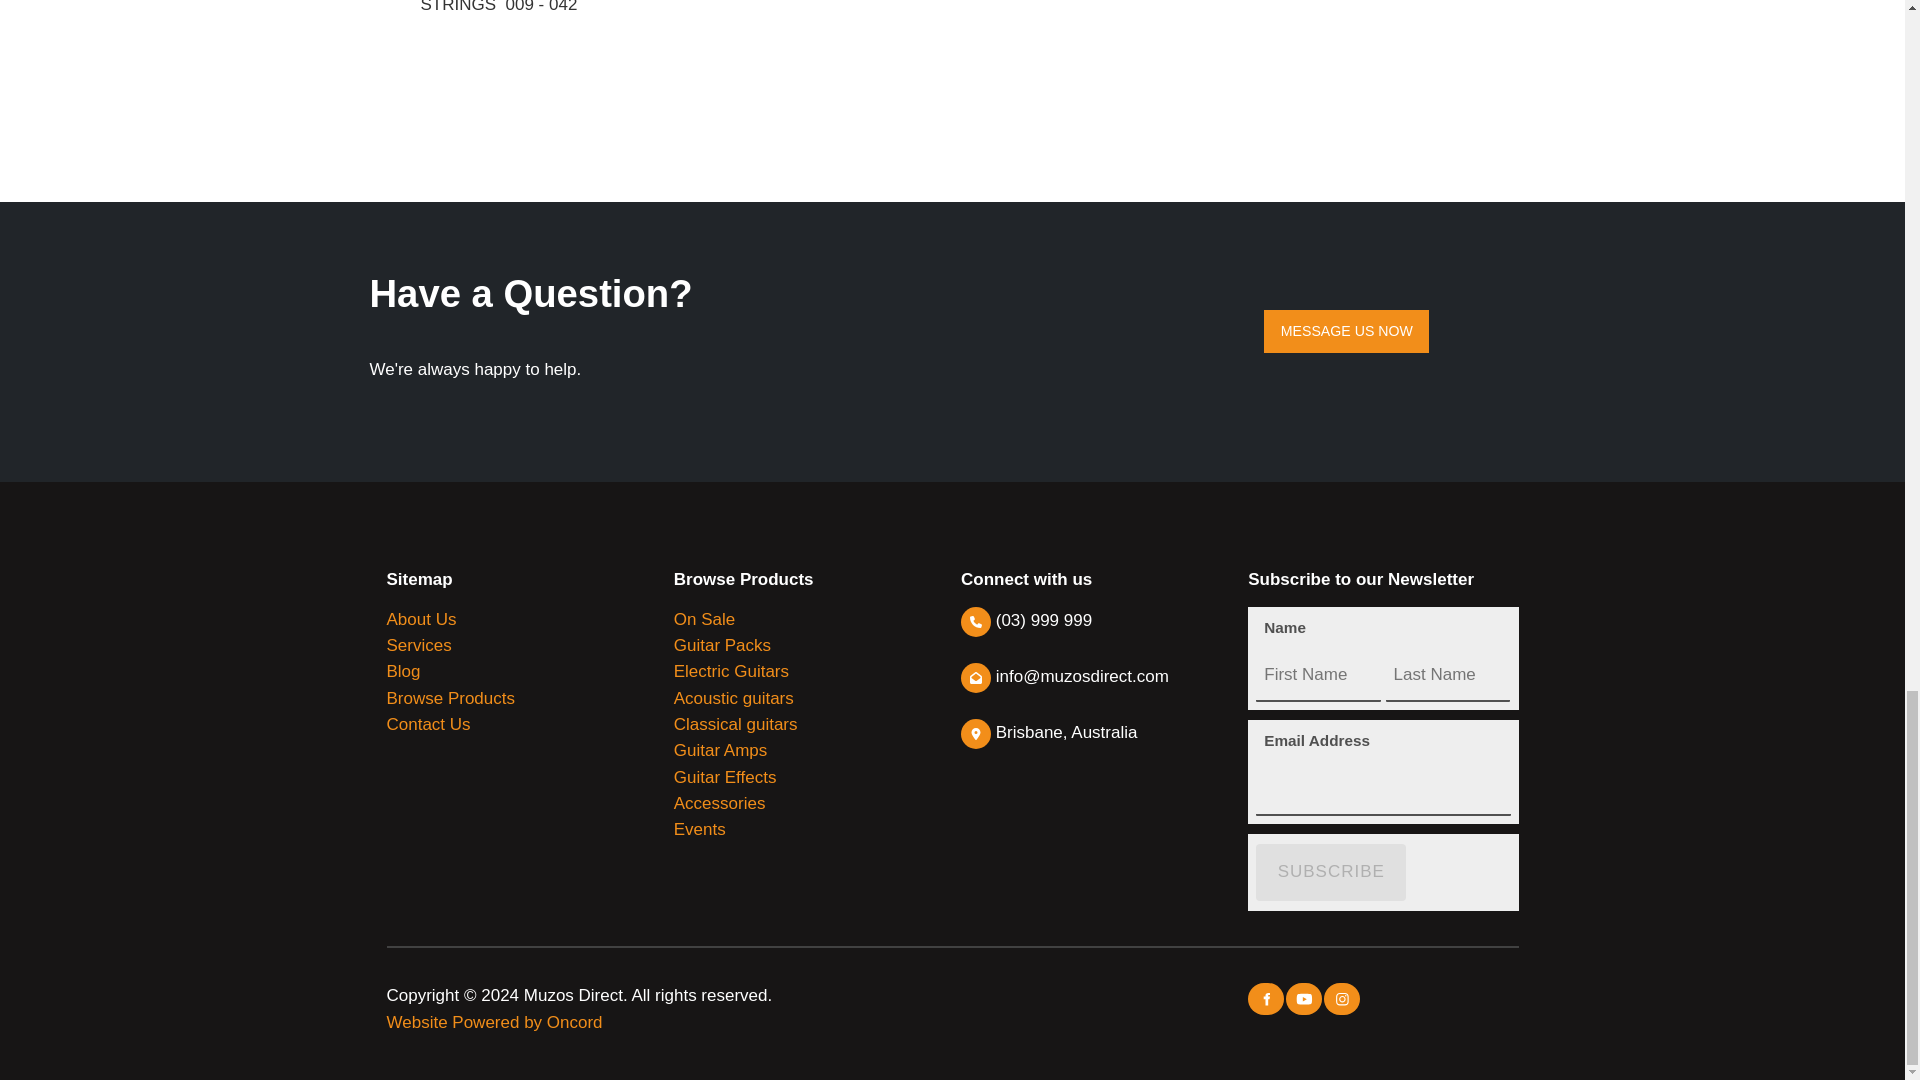  I want to click on MESSAGE US NOW, so click(1346, 330).